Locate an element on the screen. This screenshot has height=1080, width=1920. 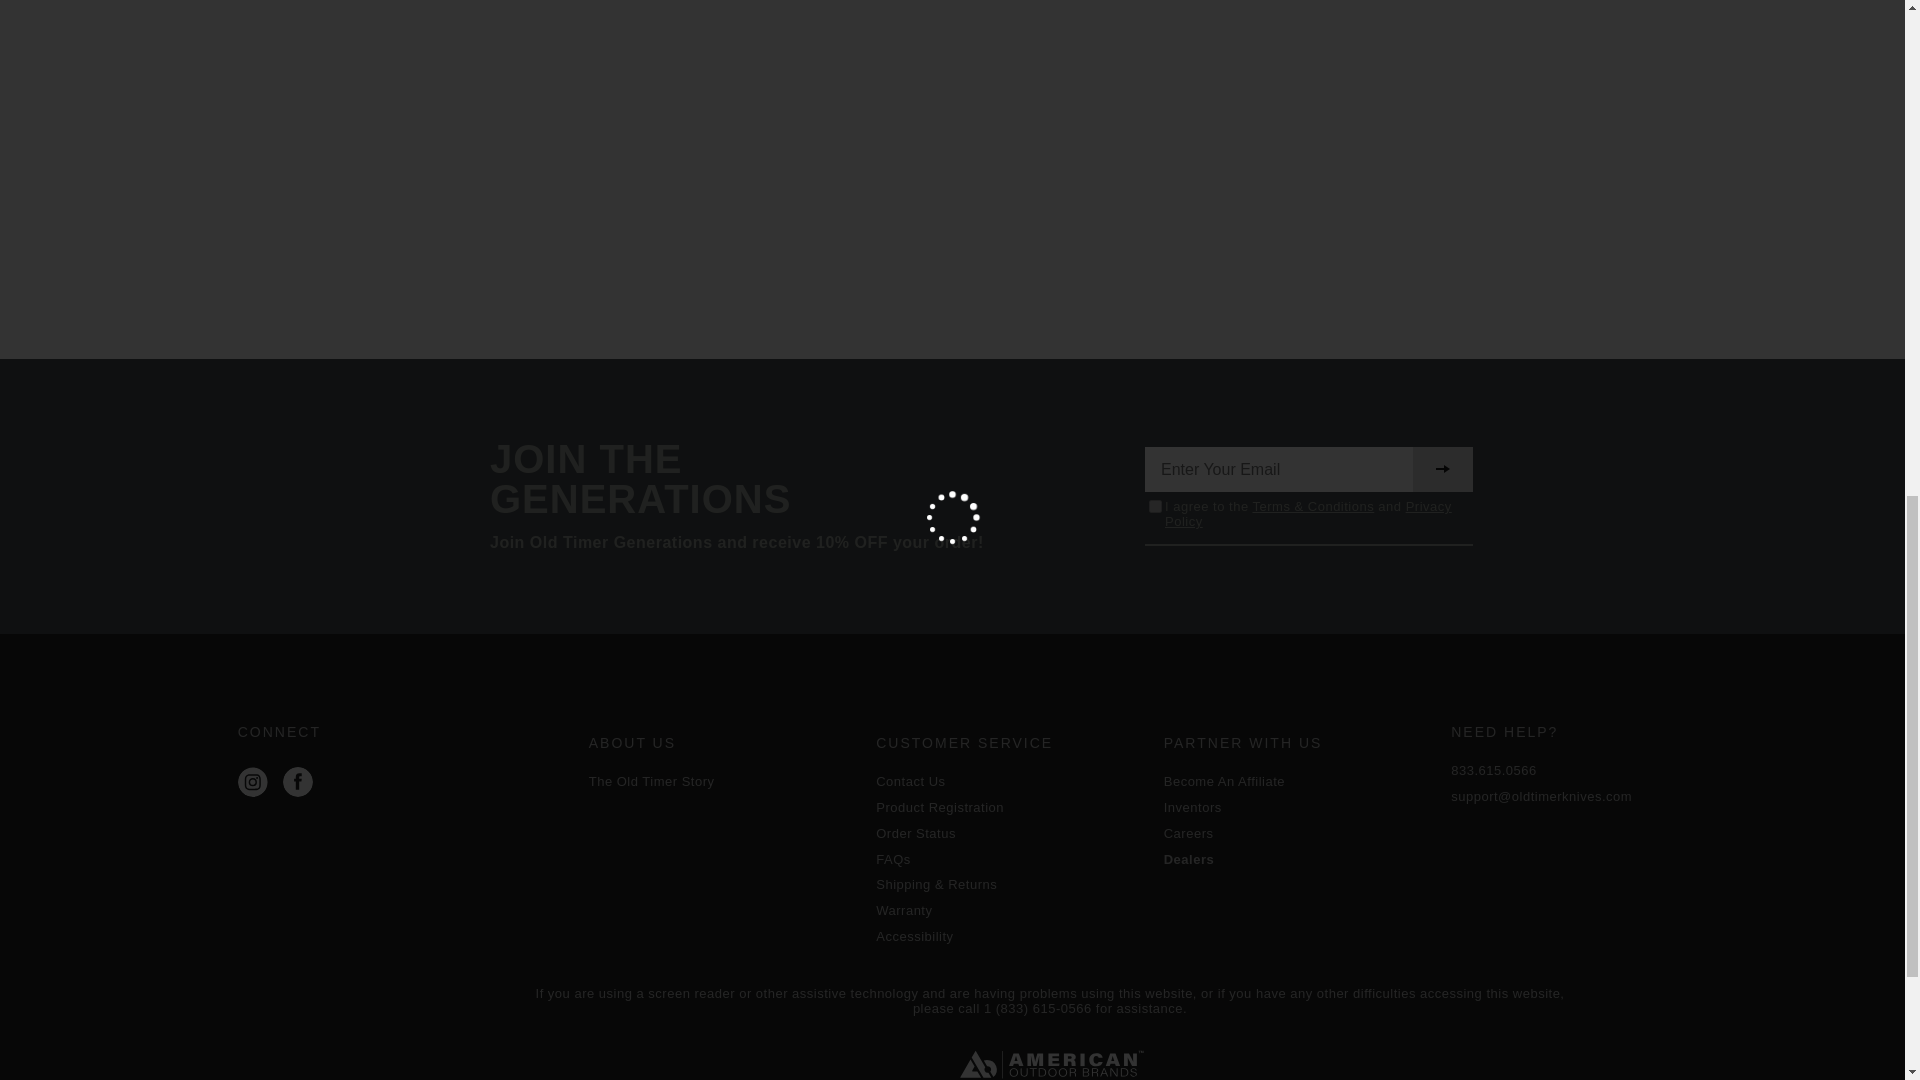
ABOUT US is located at coordinates (722, 742).